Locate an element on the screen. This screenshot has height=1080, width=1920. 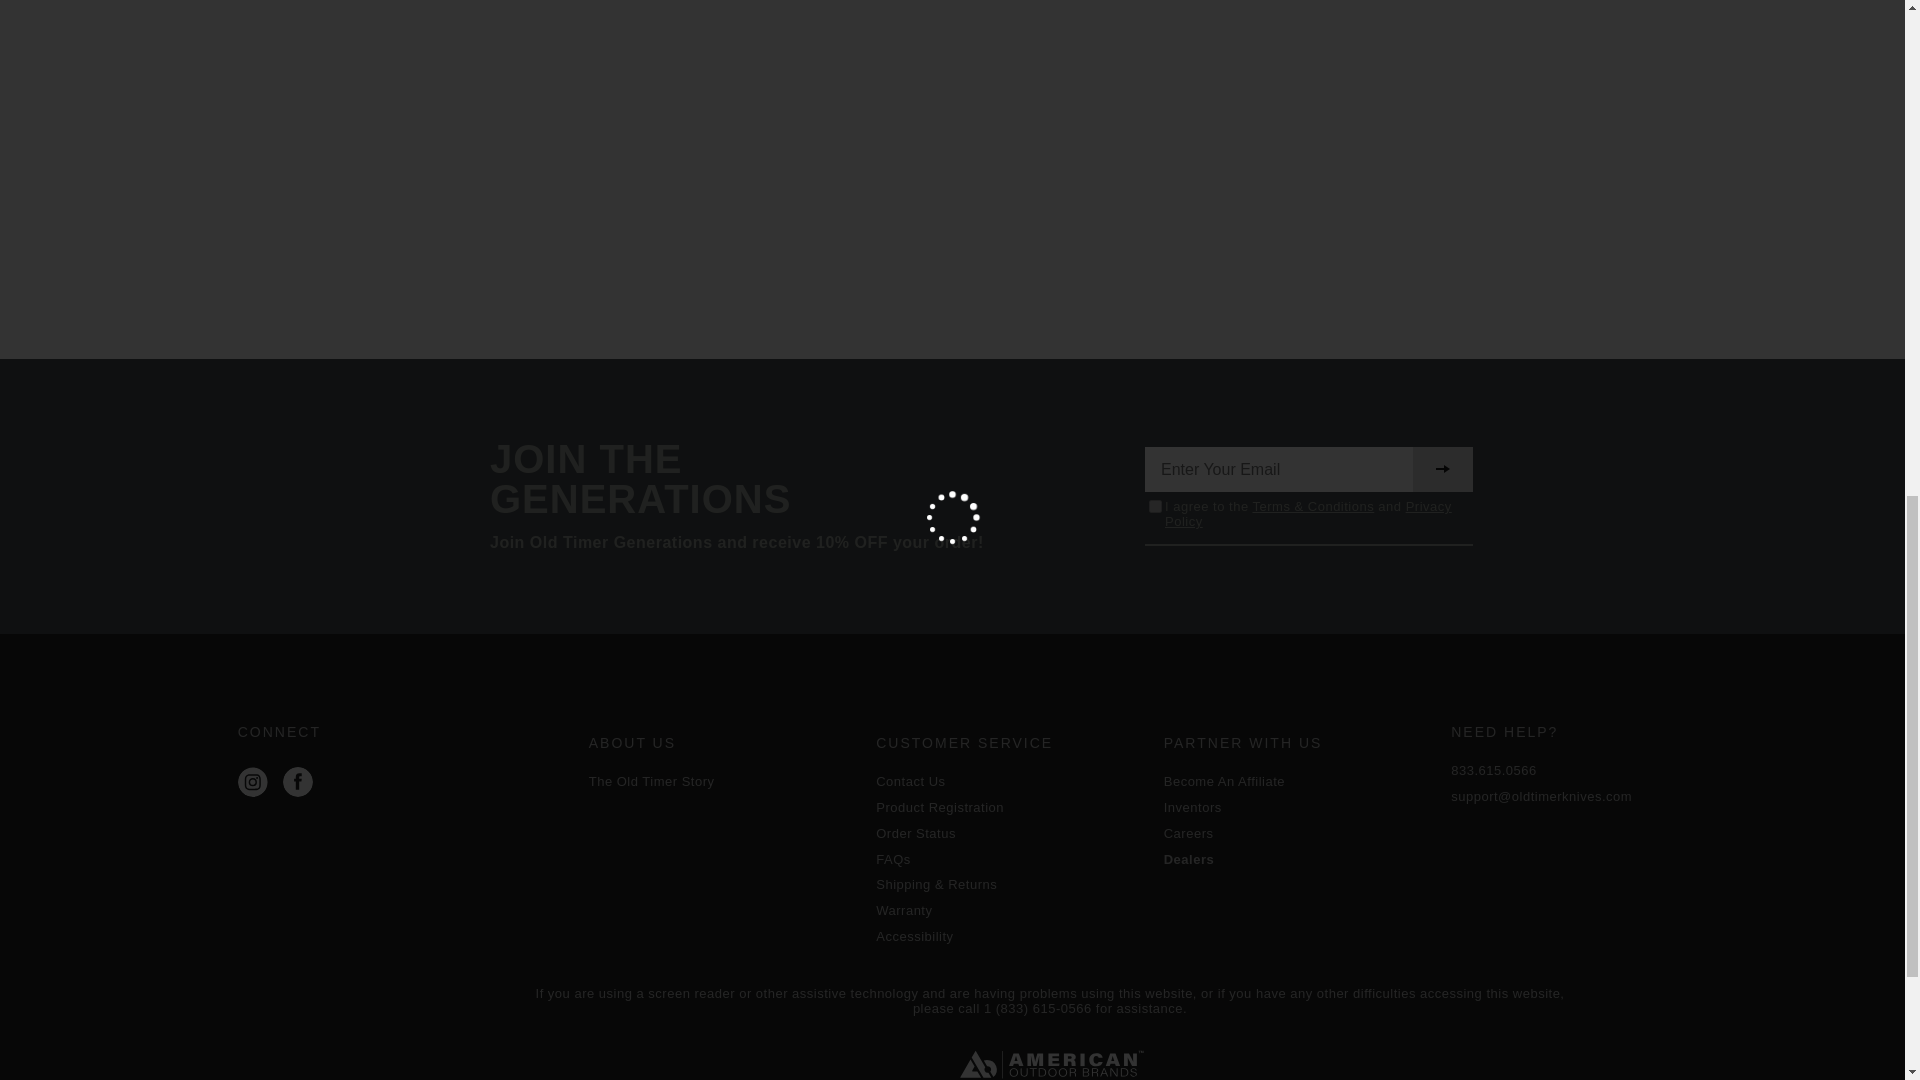
ABOUT US is located at coordinates (722, 742).